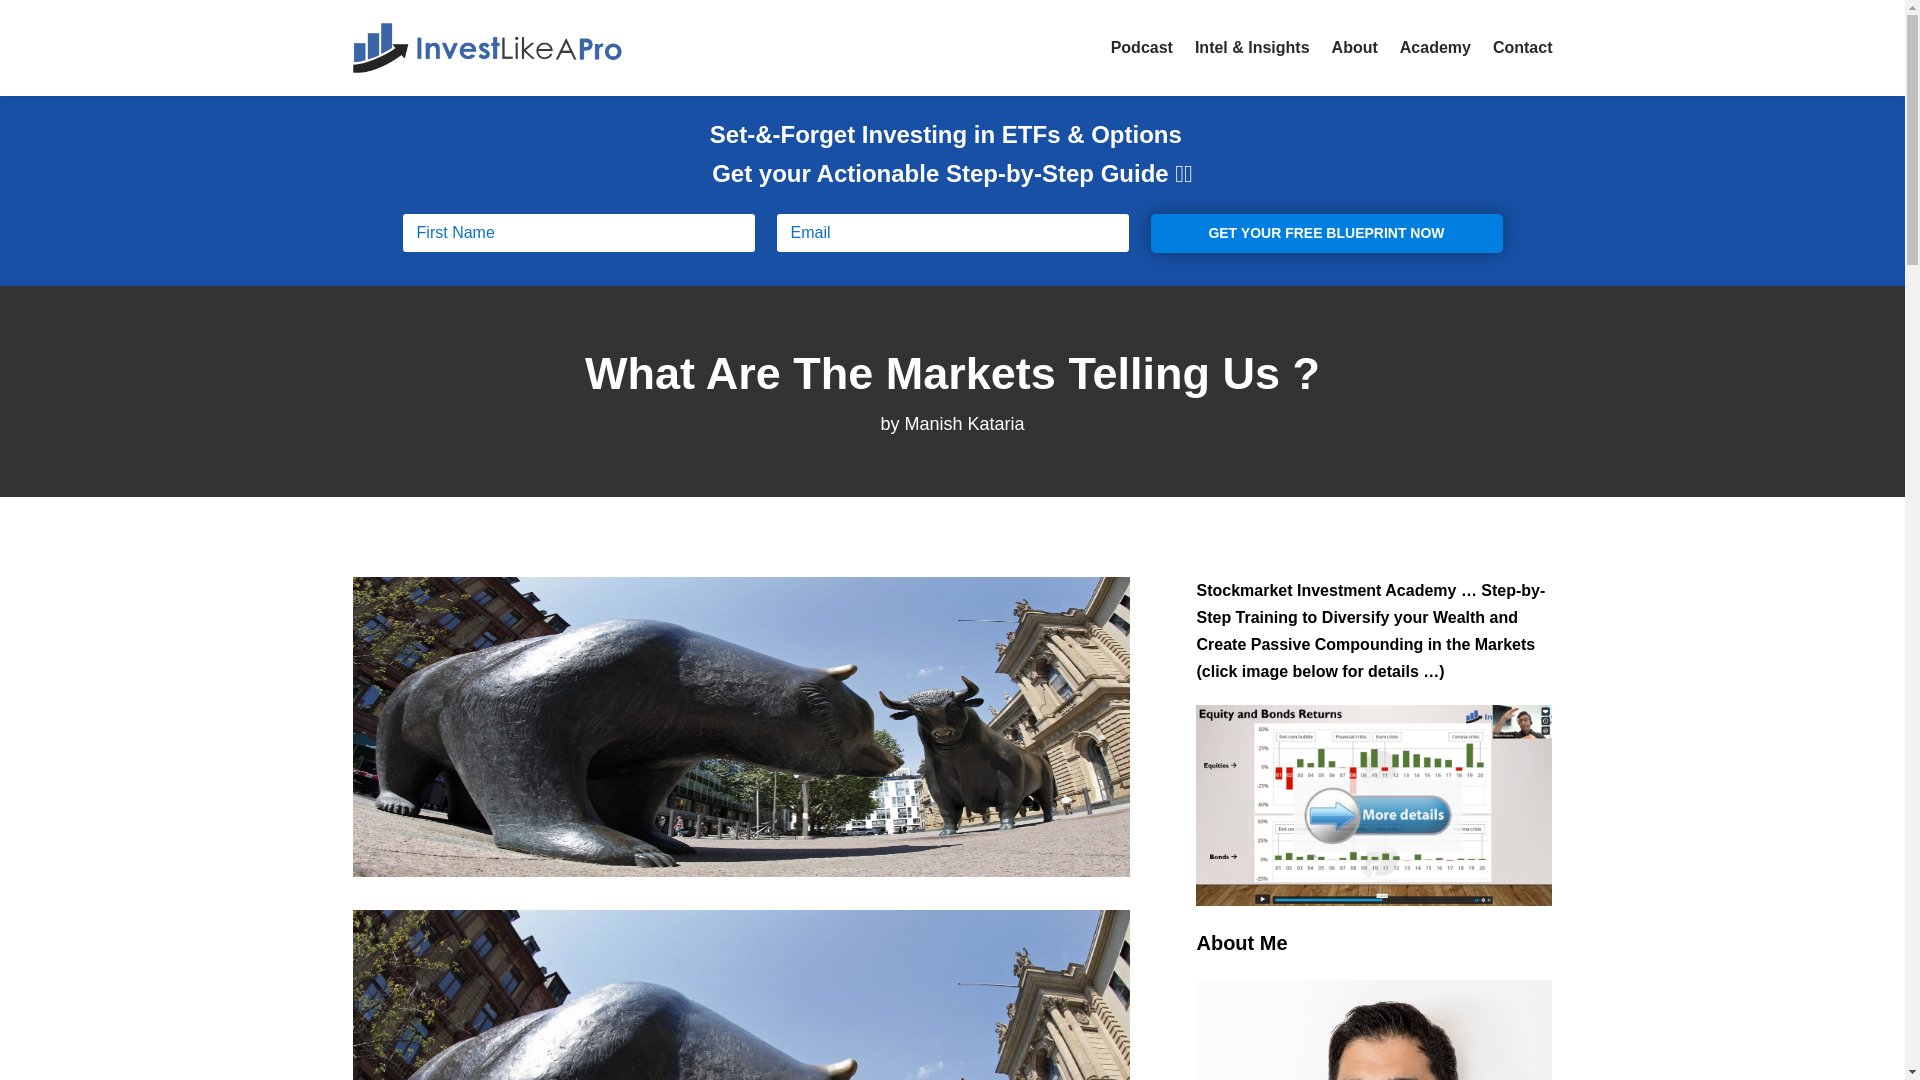 The height and width of the screenshot is (1080, 1920). Describe the element at coordinates (1374, 1030) in the screenshot. I see `Manish K Portraits 01-07-17 OR2-2` at that location.